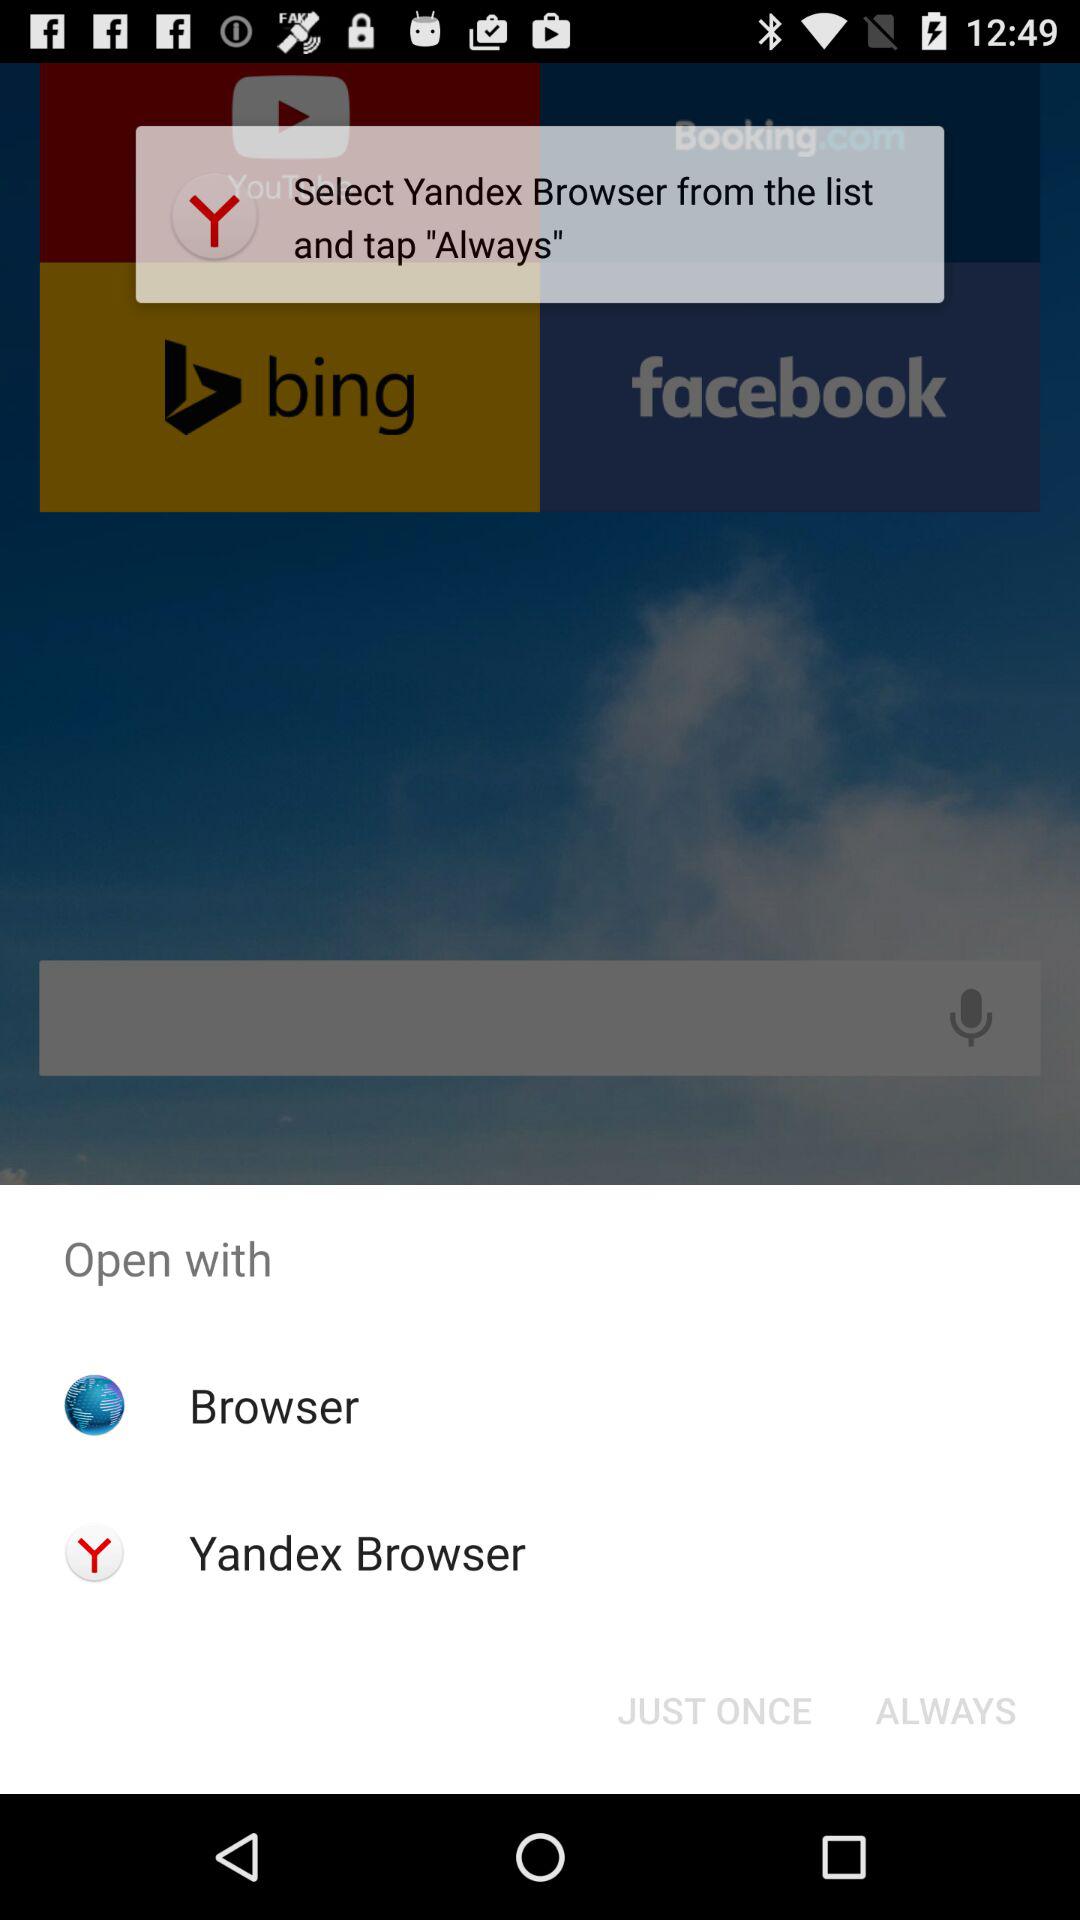 Image resolution: width=1080 pixels, height=1920 pixels. What do you see at coordinates (356, 1552) in the screenshot?
I see `flip until yandex browser app` at bounding box center [356, 1552].